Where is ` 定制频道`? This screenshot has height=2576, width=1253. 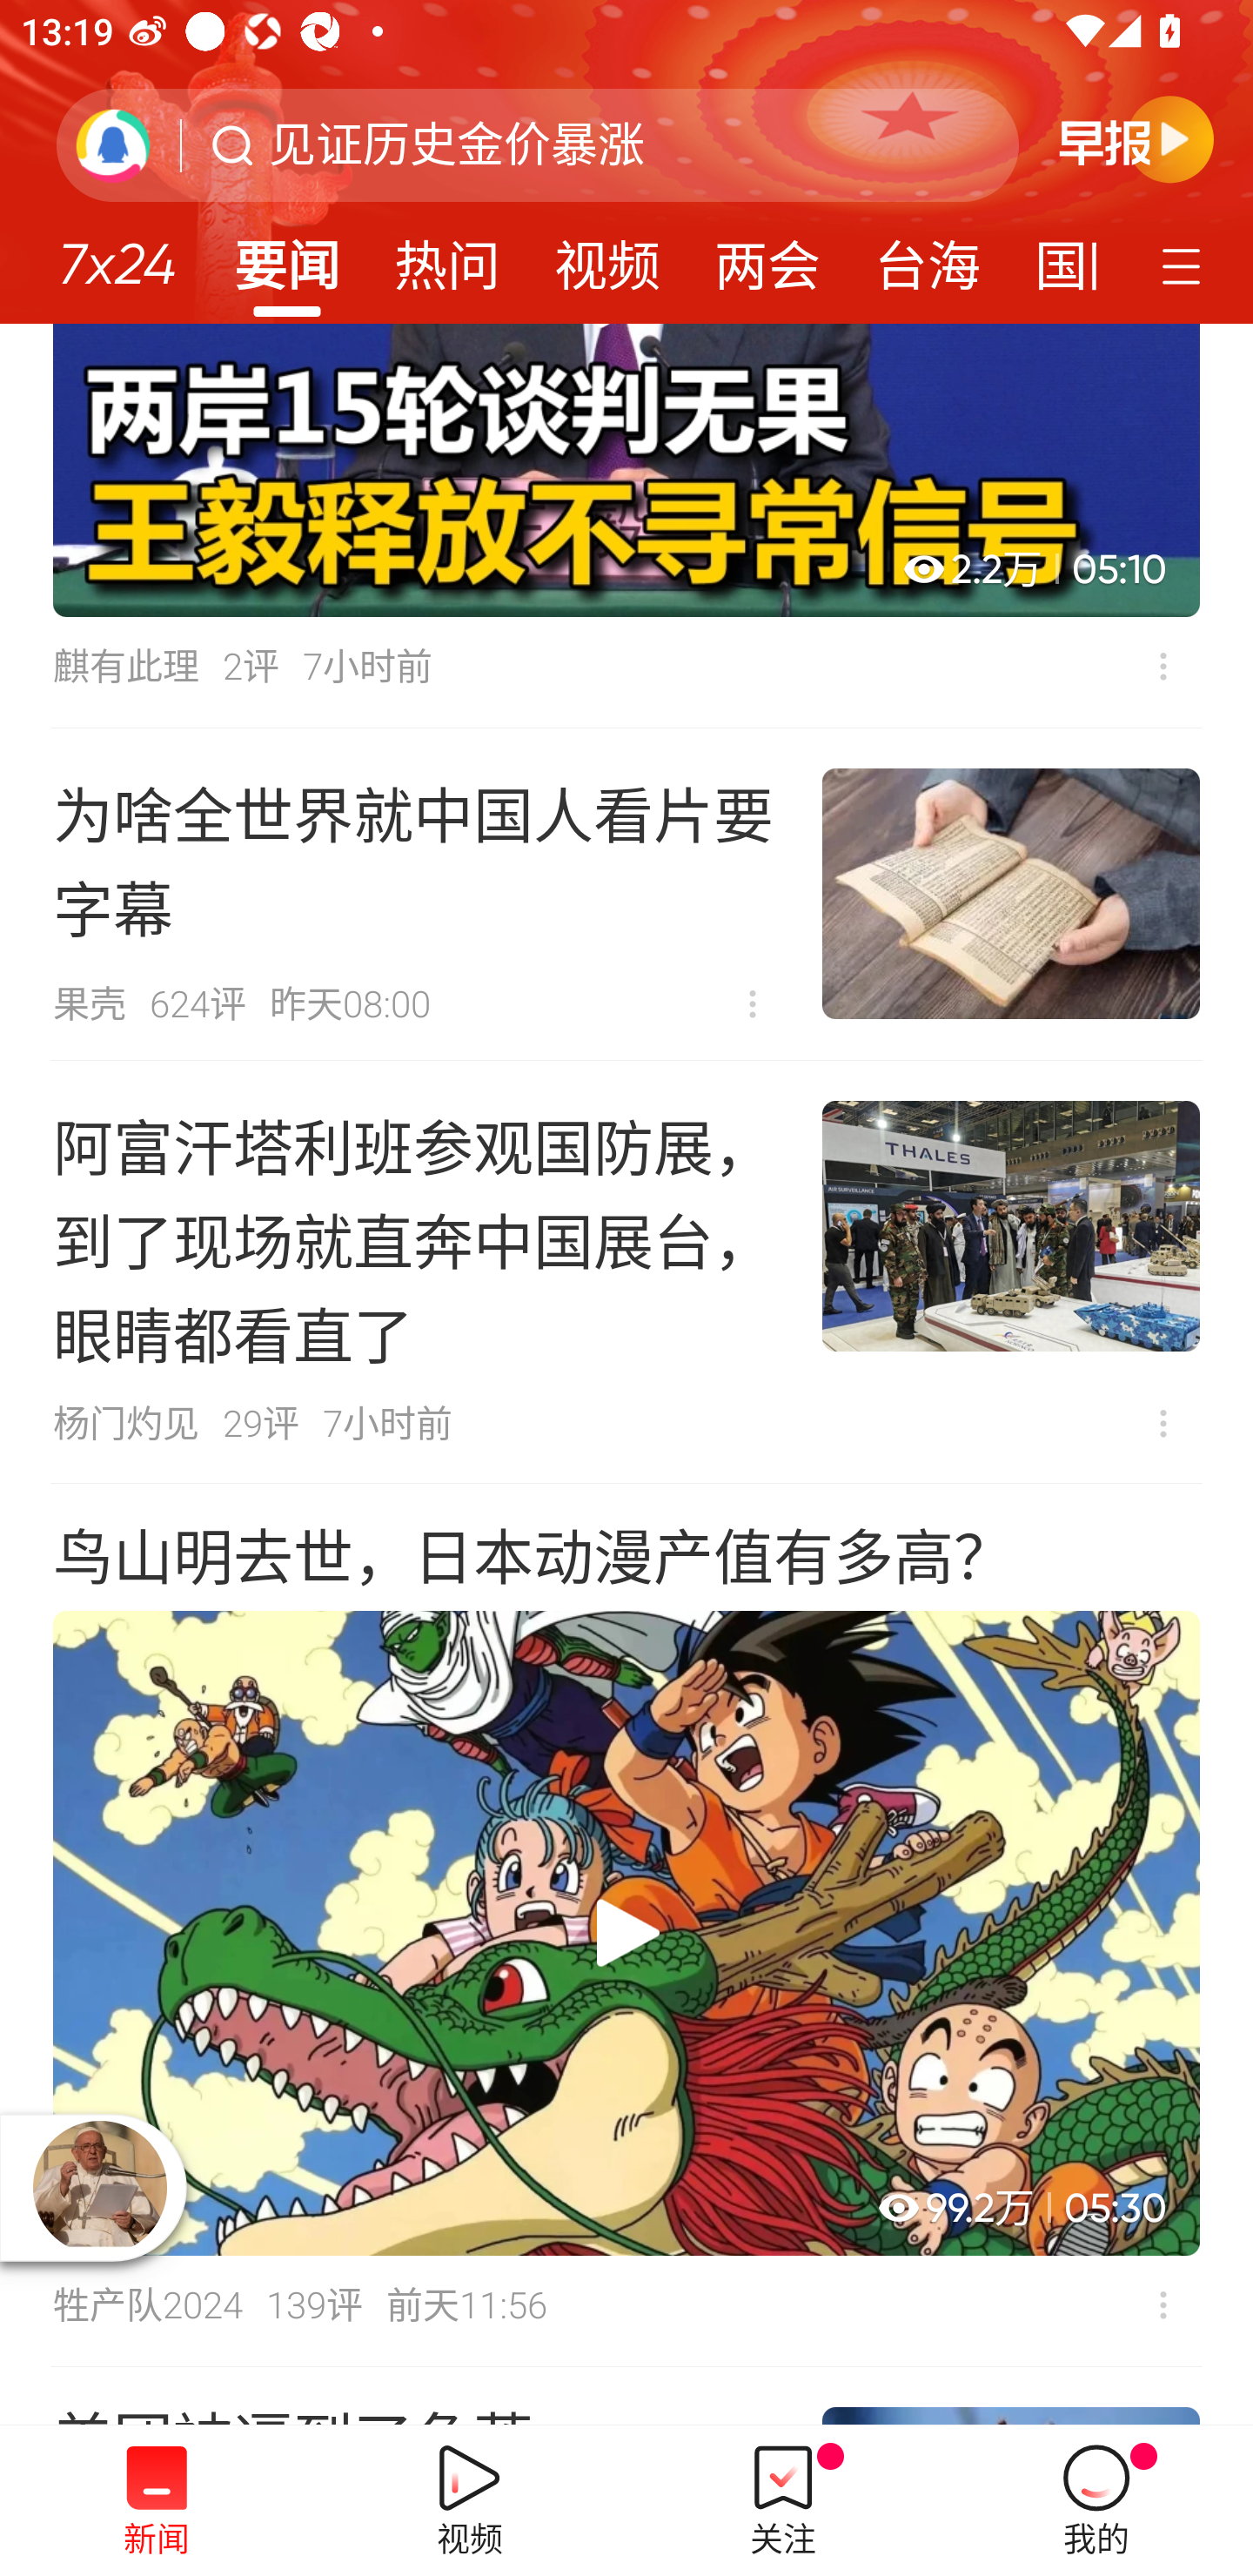  定制频道 is located at coordinates (1185, 264).